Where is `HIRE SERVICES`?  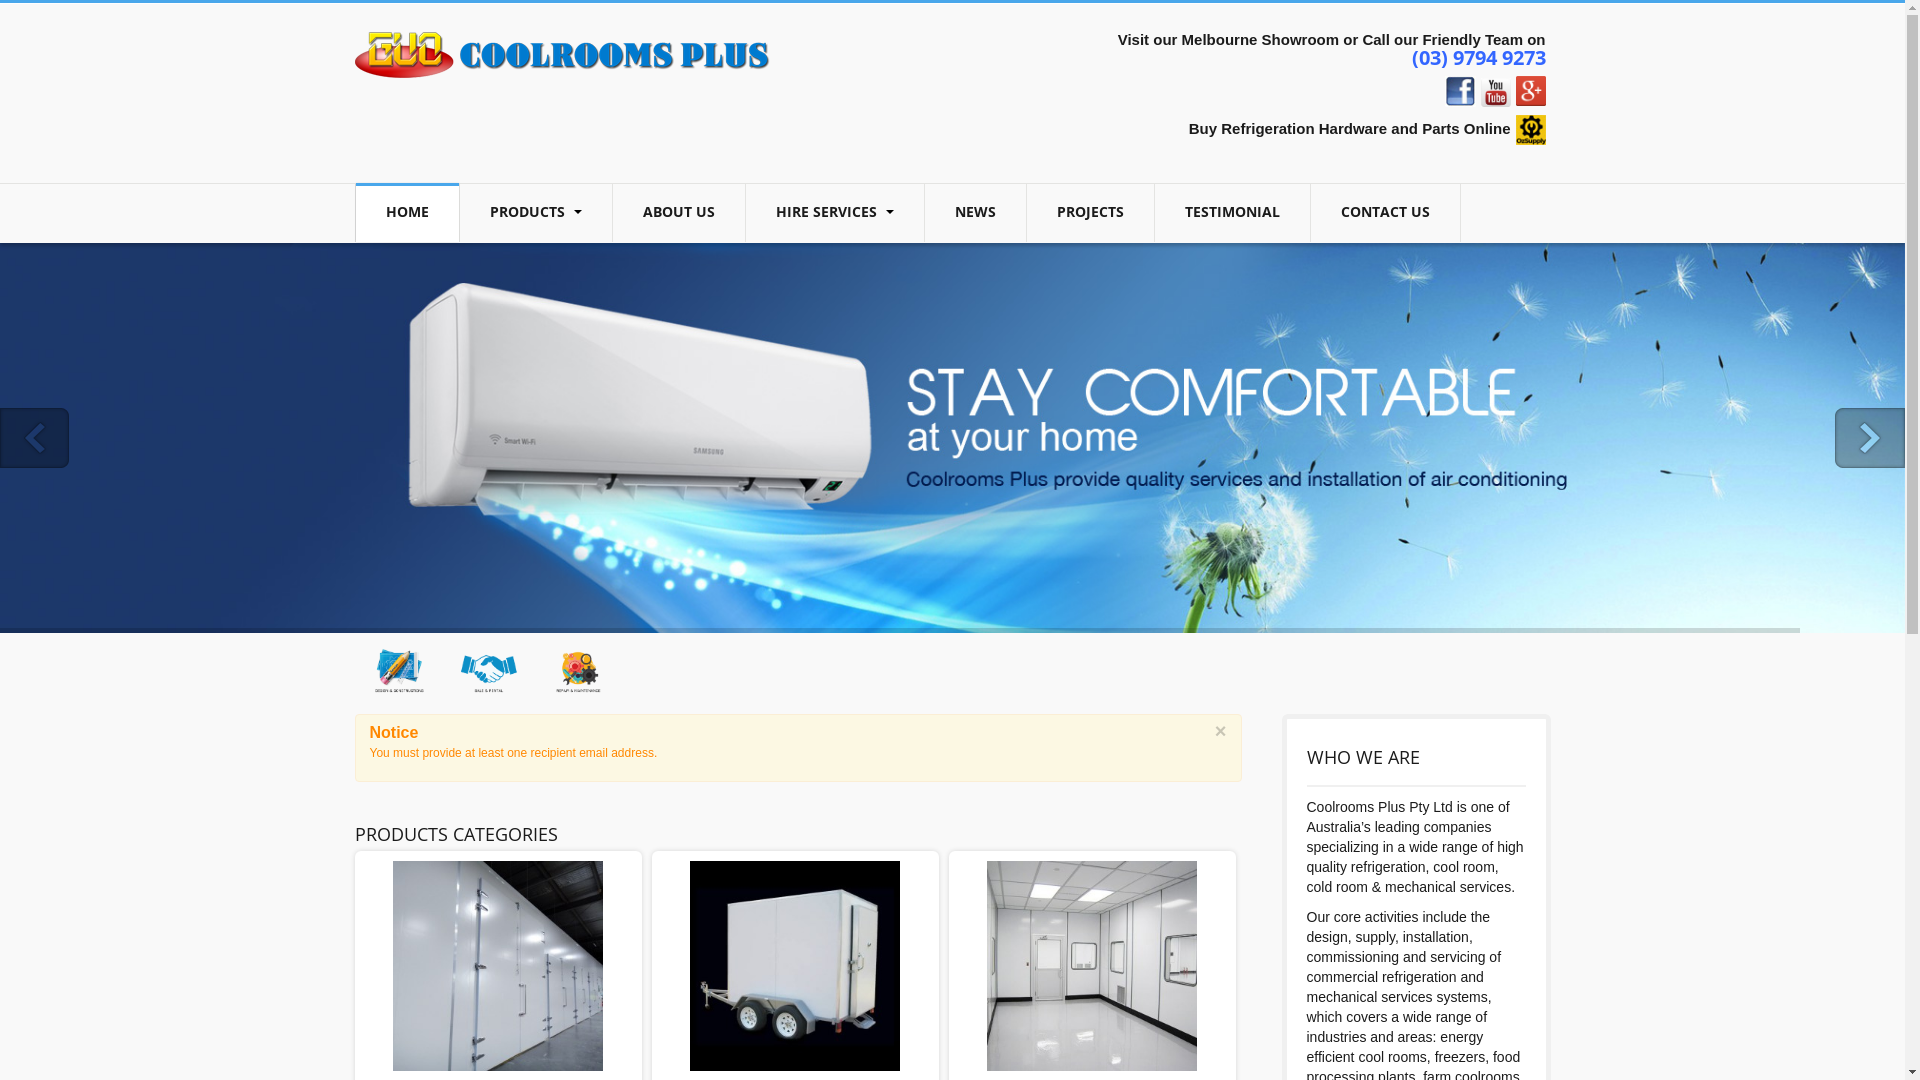 HIRE SERVICES is located at coordinates (835, 213).